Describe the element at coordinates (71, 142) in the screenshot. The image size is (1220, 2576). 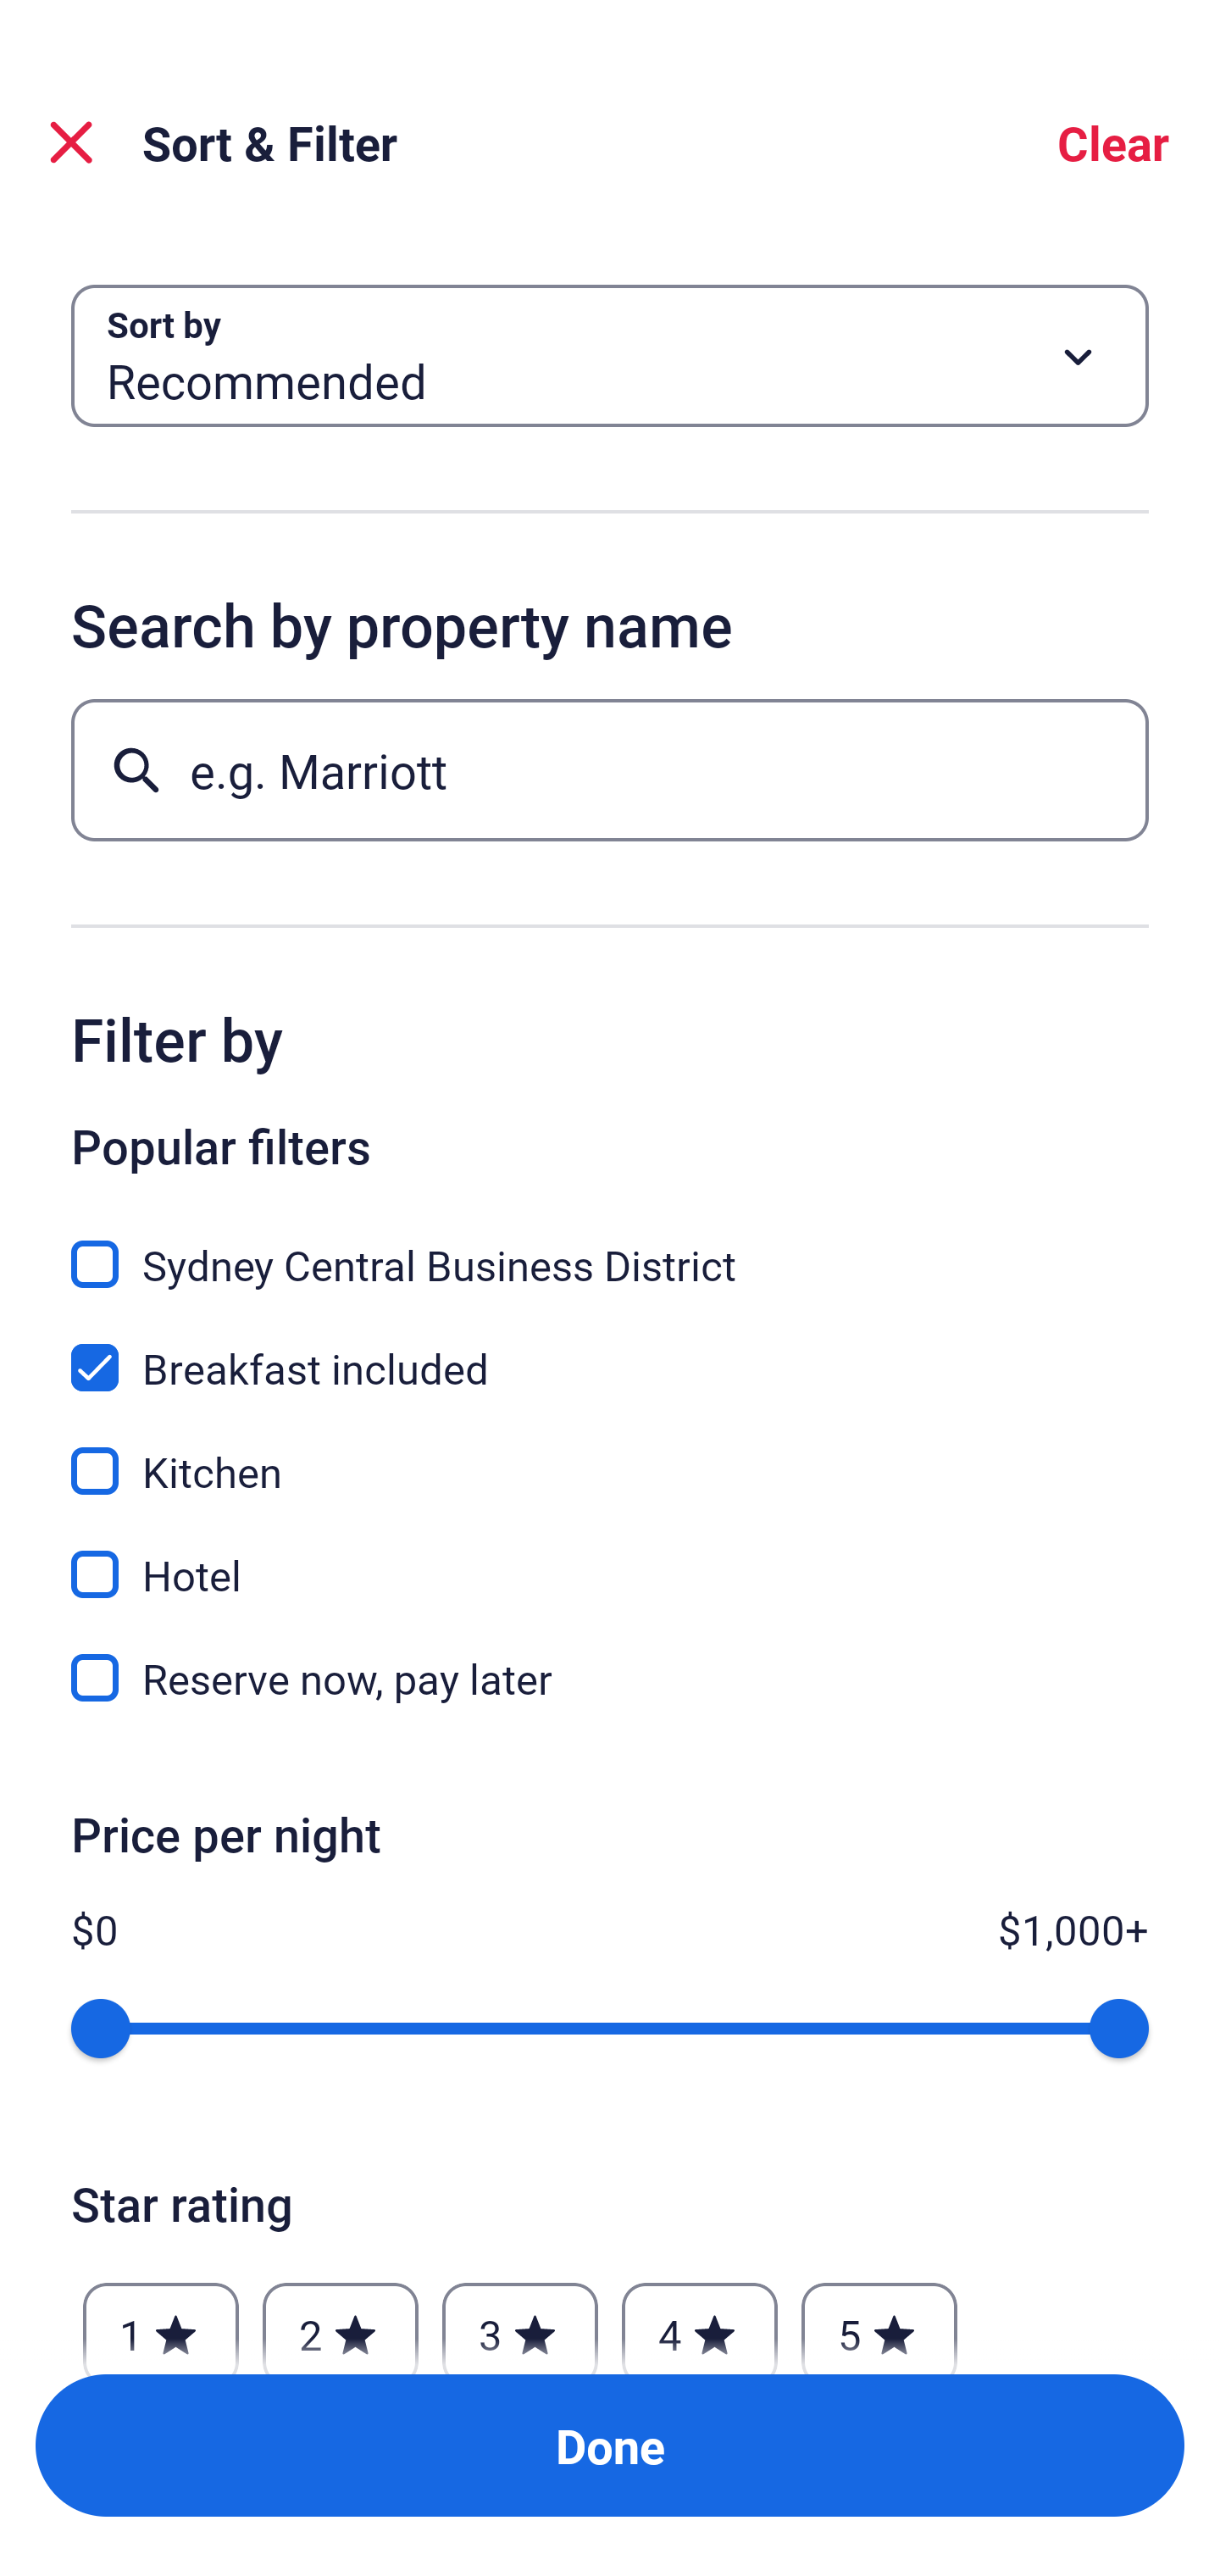
I see `Close Sort and Filter` at that location.